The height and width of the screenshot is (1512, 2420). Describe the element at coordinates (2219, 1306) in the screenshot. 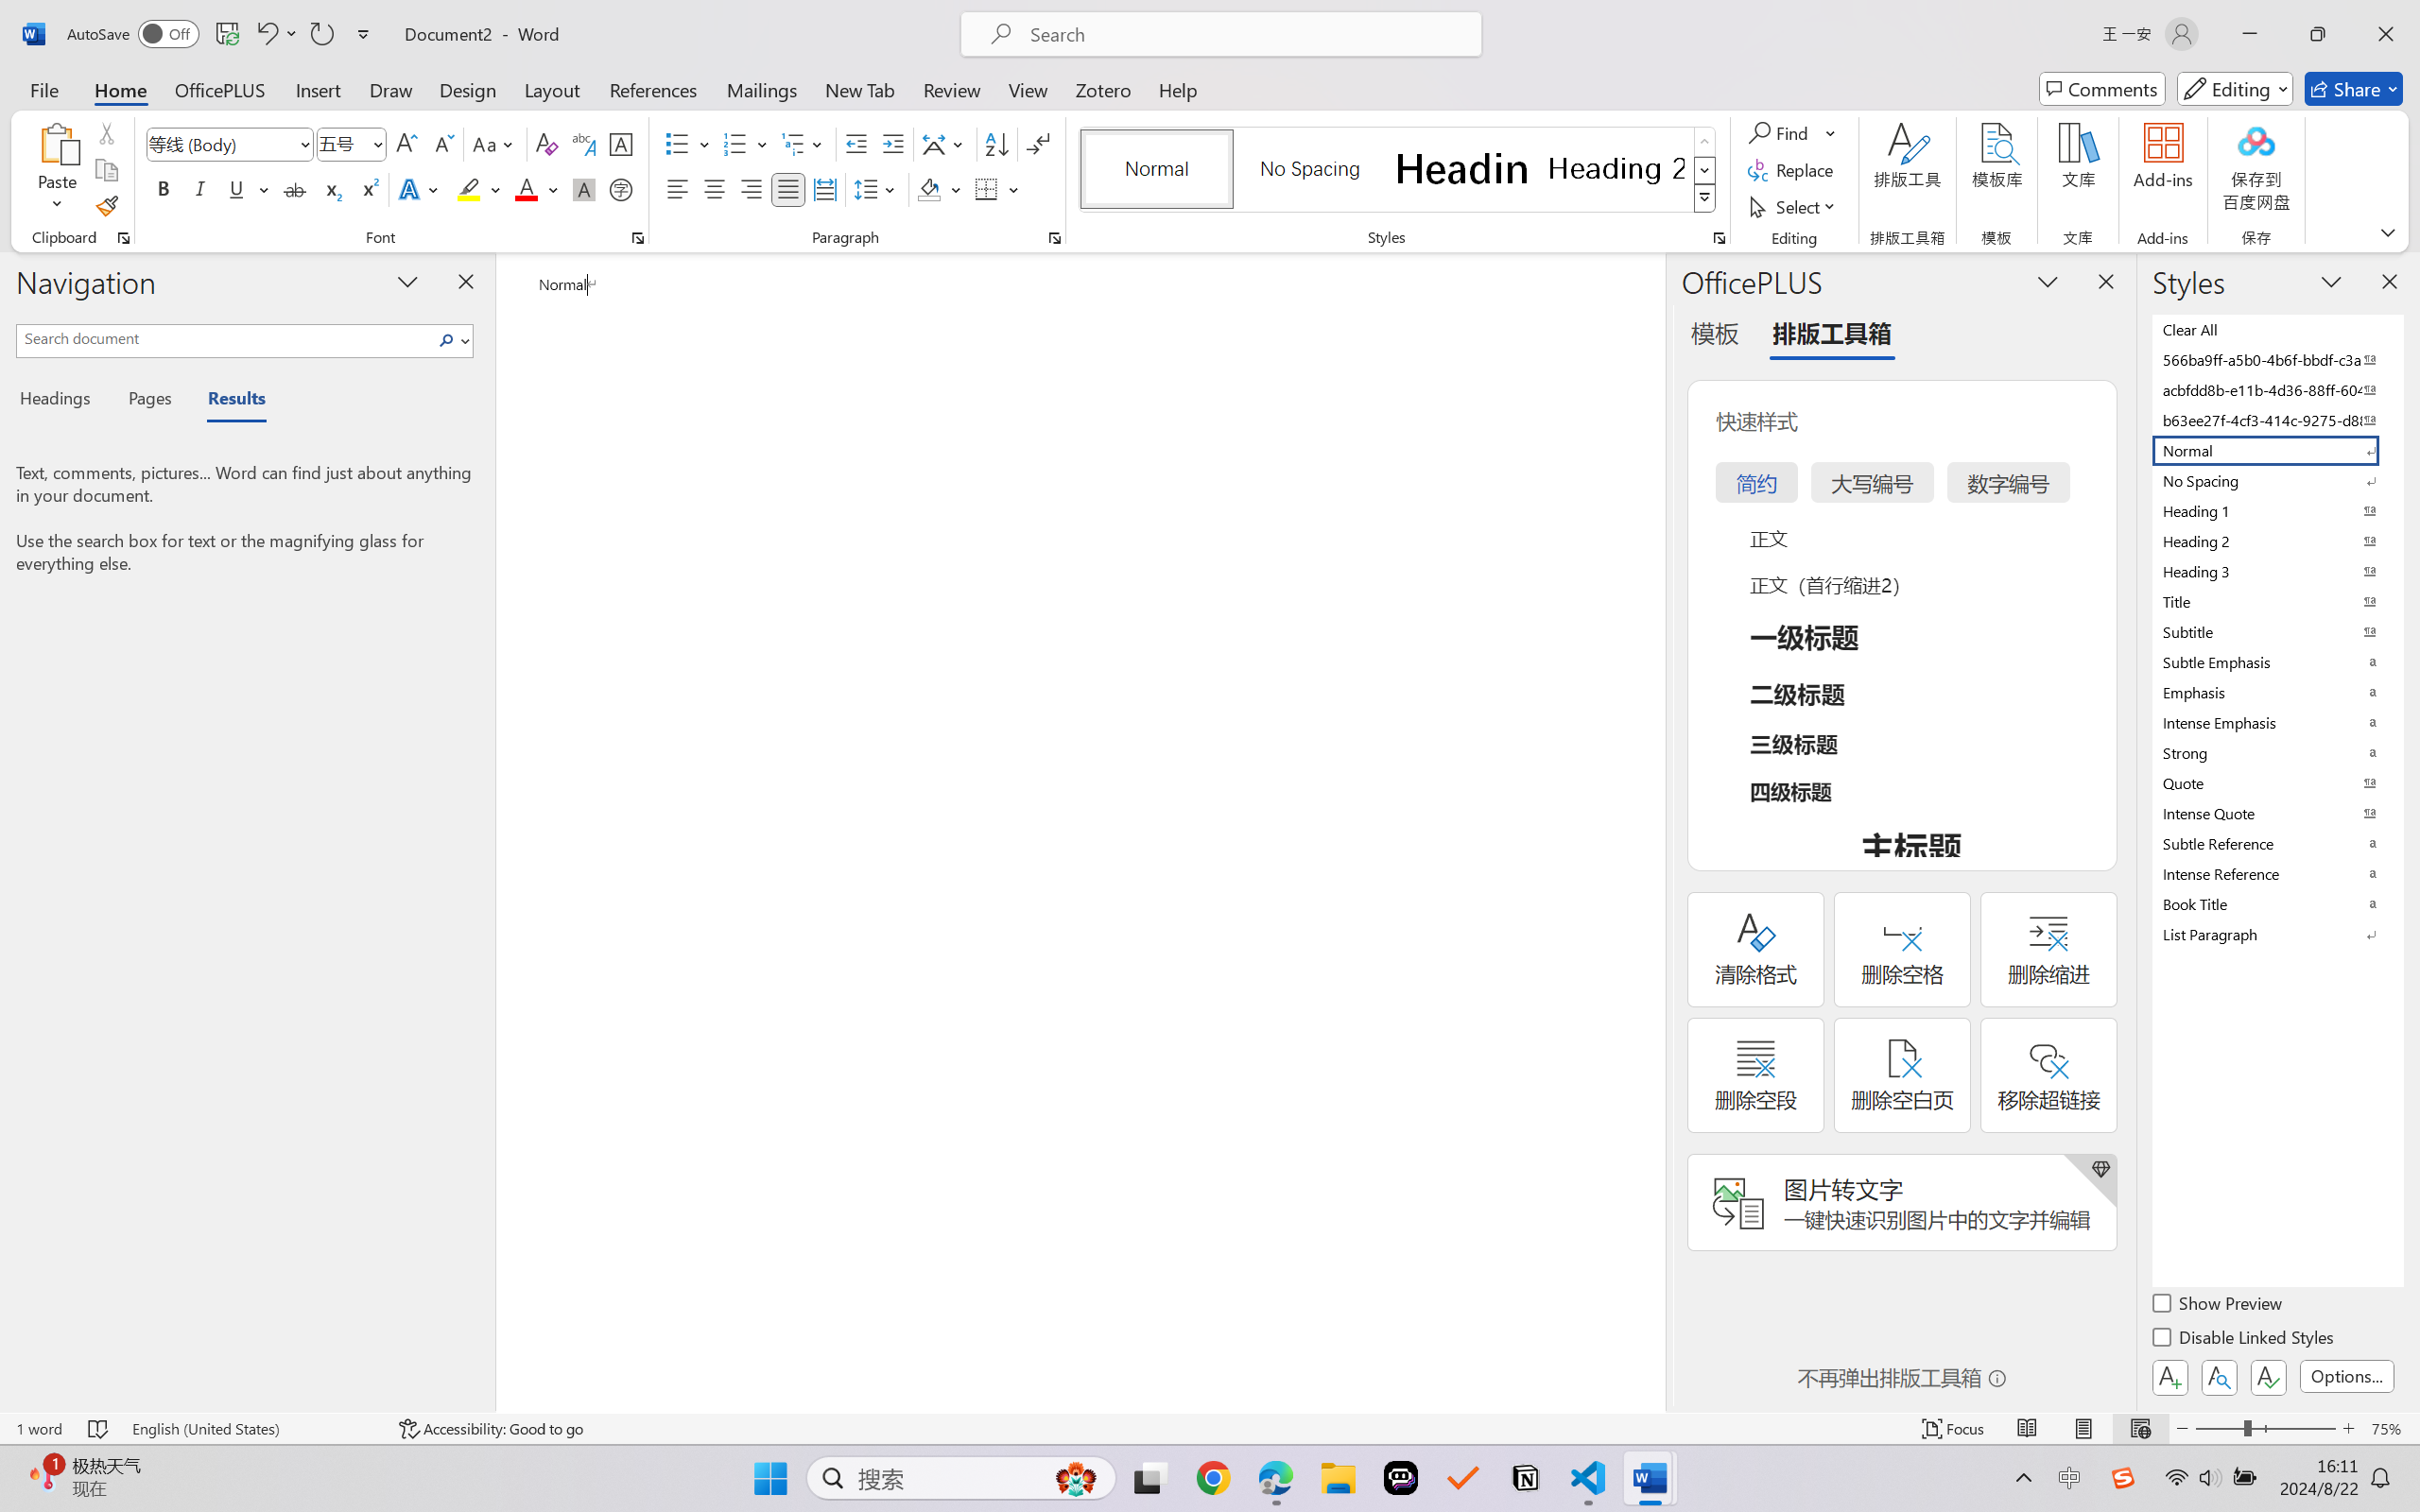

I see `Show Preview` at that location.